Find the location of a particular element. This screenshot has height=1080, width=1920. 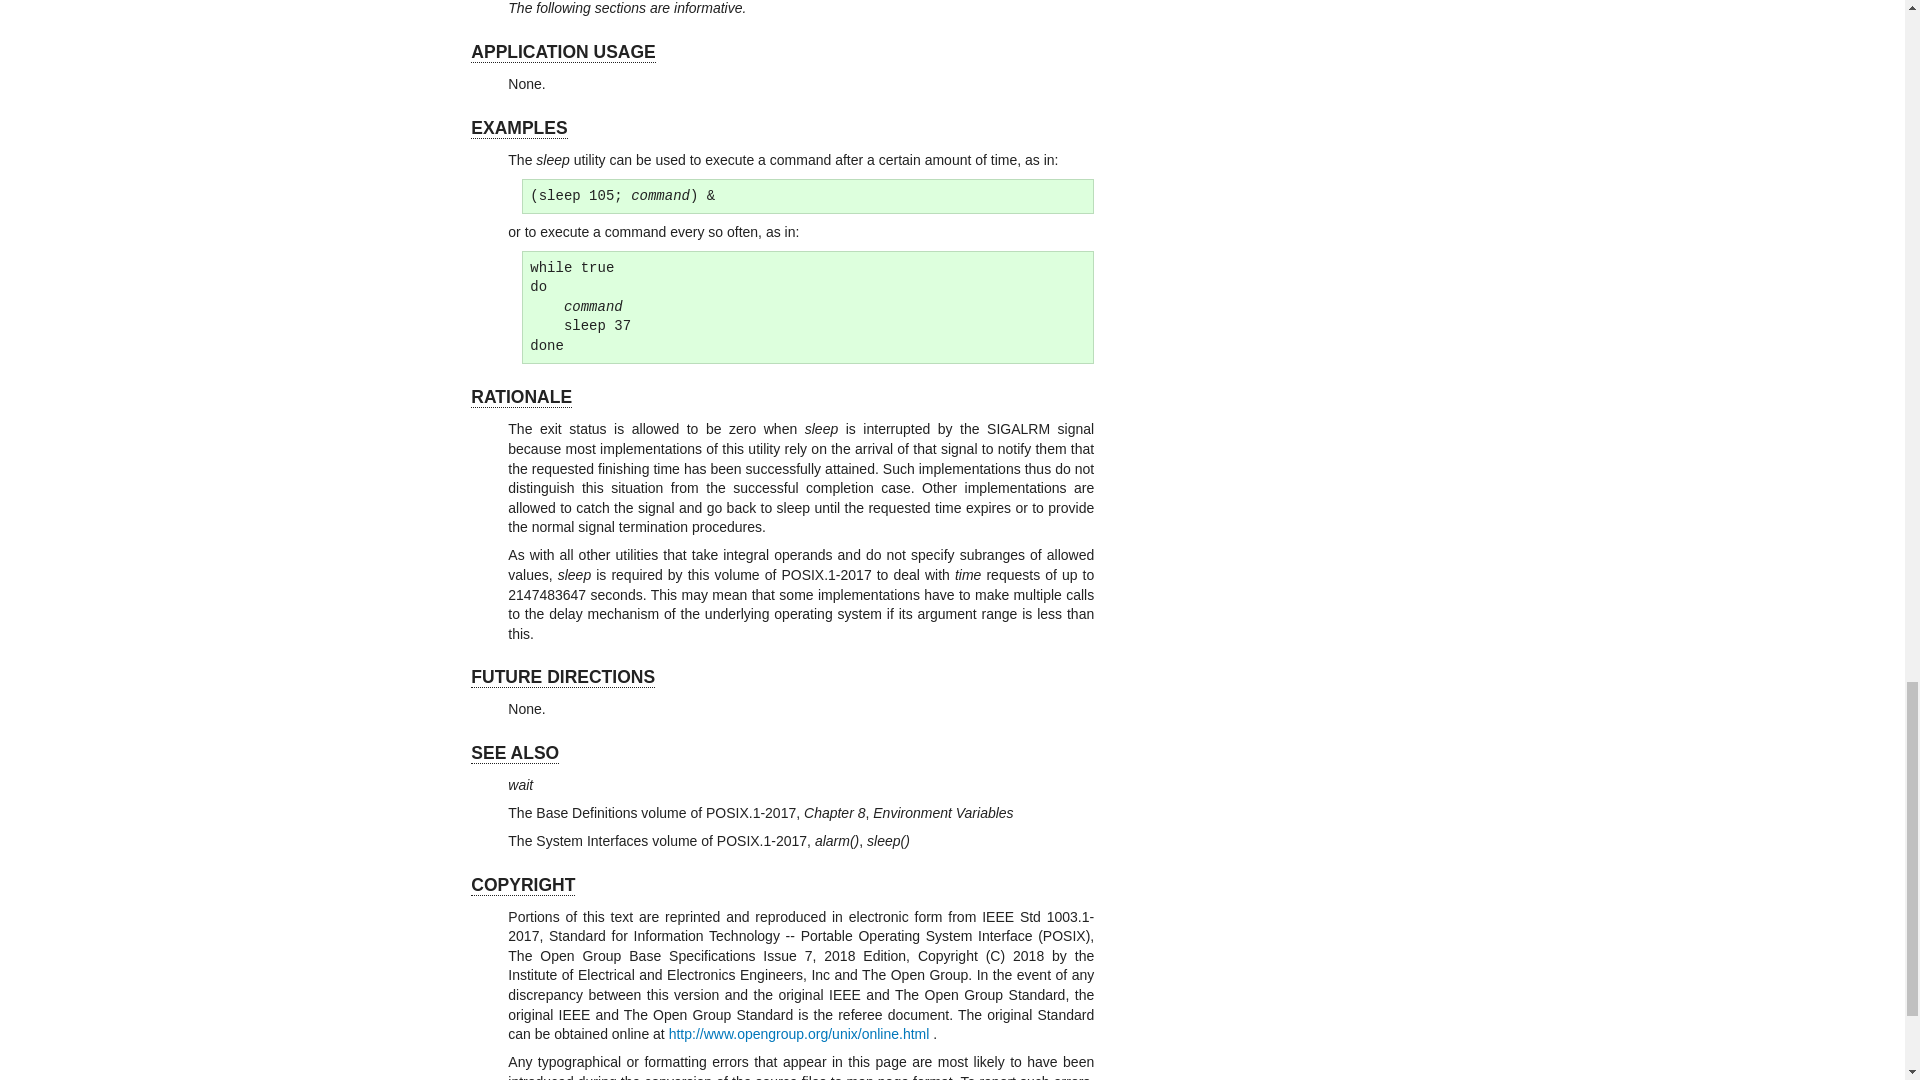

FUTURE DIRECTIONS is located at coordinates (562, 677).